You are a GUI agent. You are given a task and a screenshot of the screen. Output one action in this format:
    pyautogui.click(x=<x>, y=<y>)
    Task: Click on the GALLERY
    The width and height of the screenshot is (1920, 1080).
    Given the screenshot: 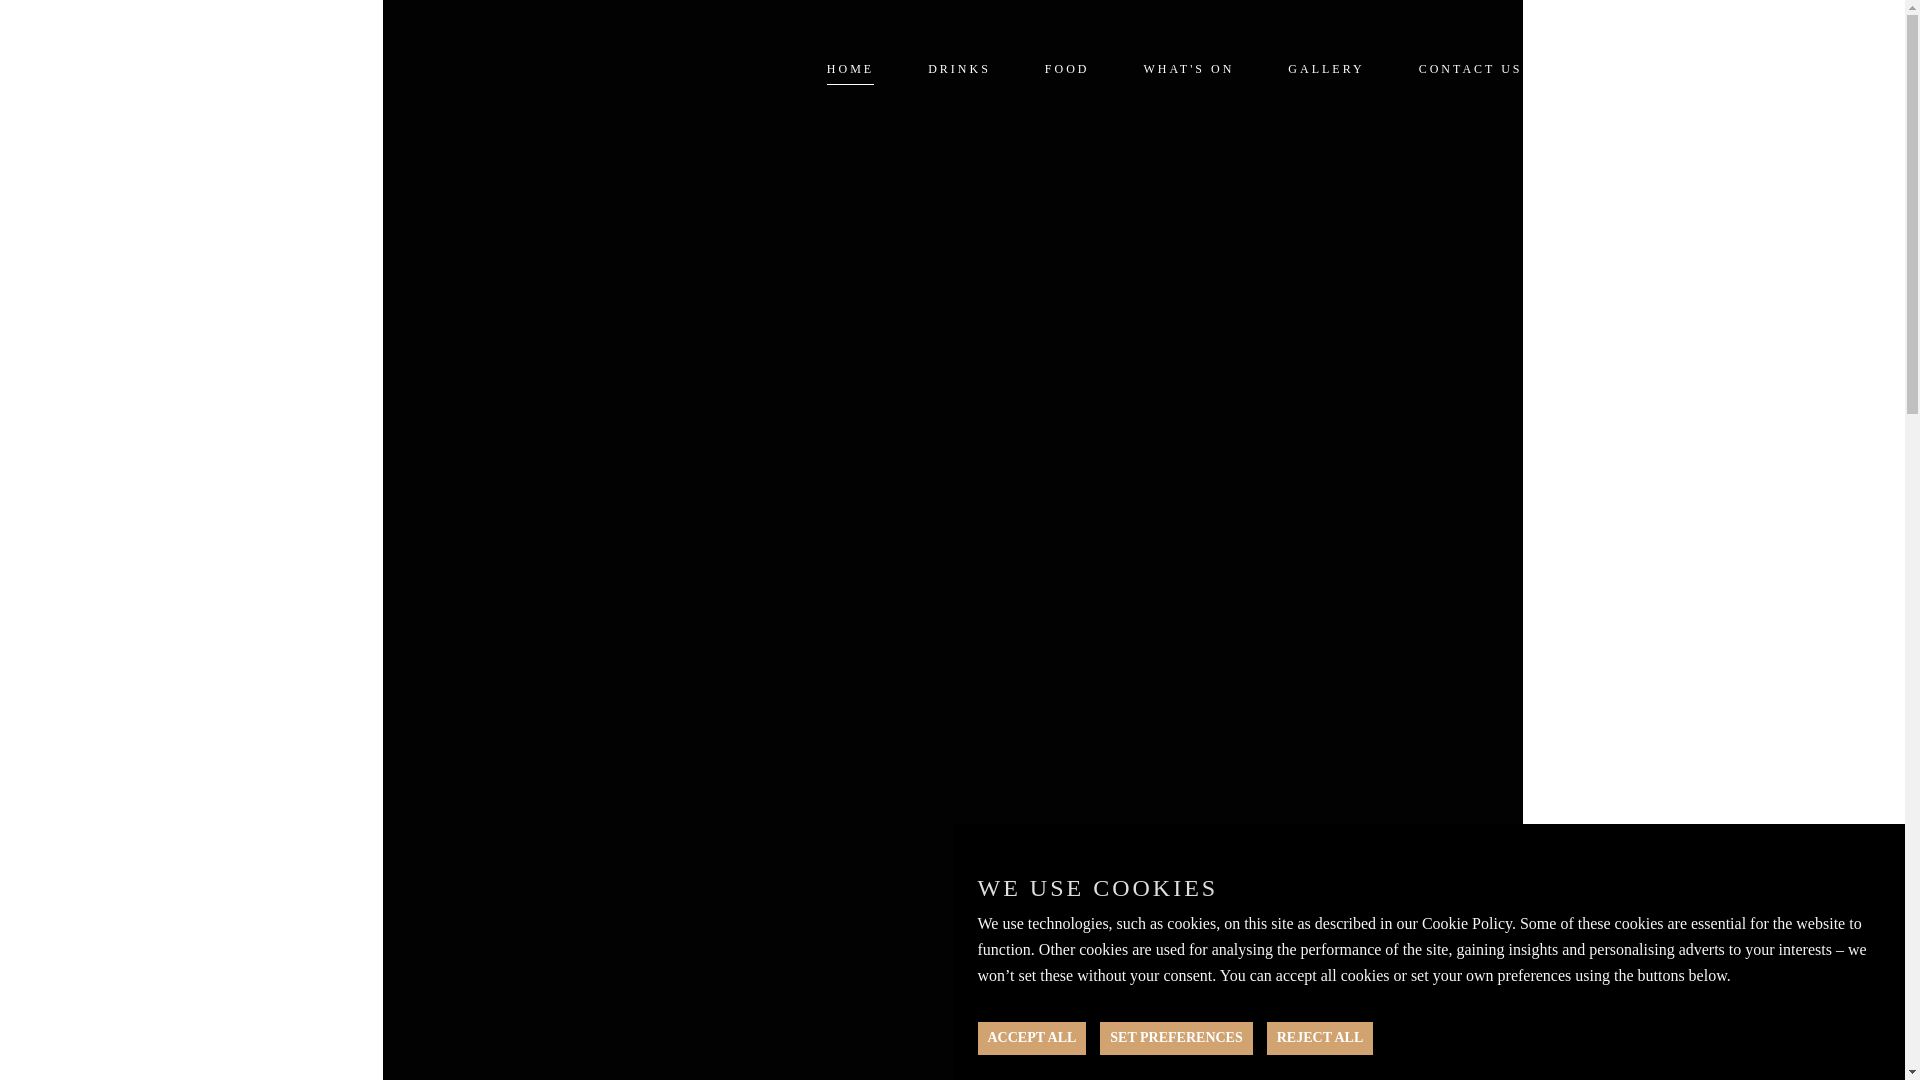 What is the action you would take?
    pyautogui.click(x=1326, y=70)
    